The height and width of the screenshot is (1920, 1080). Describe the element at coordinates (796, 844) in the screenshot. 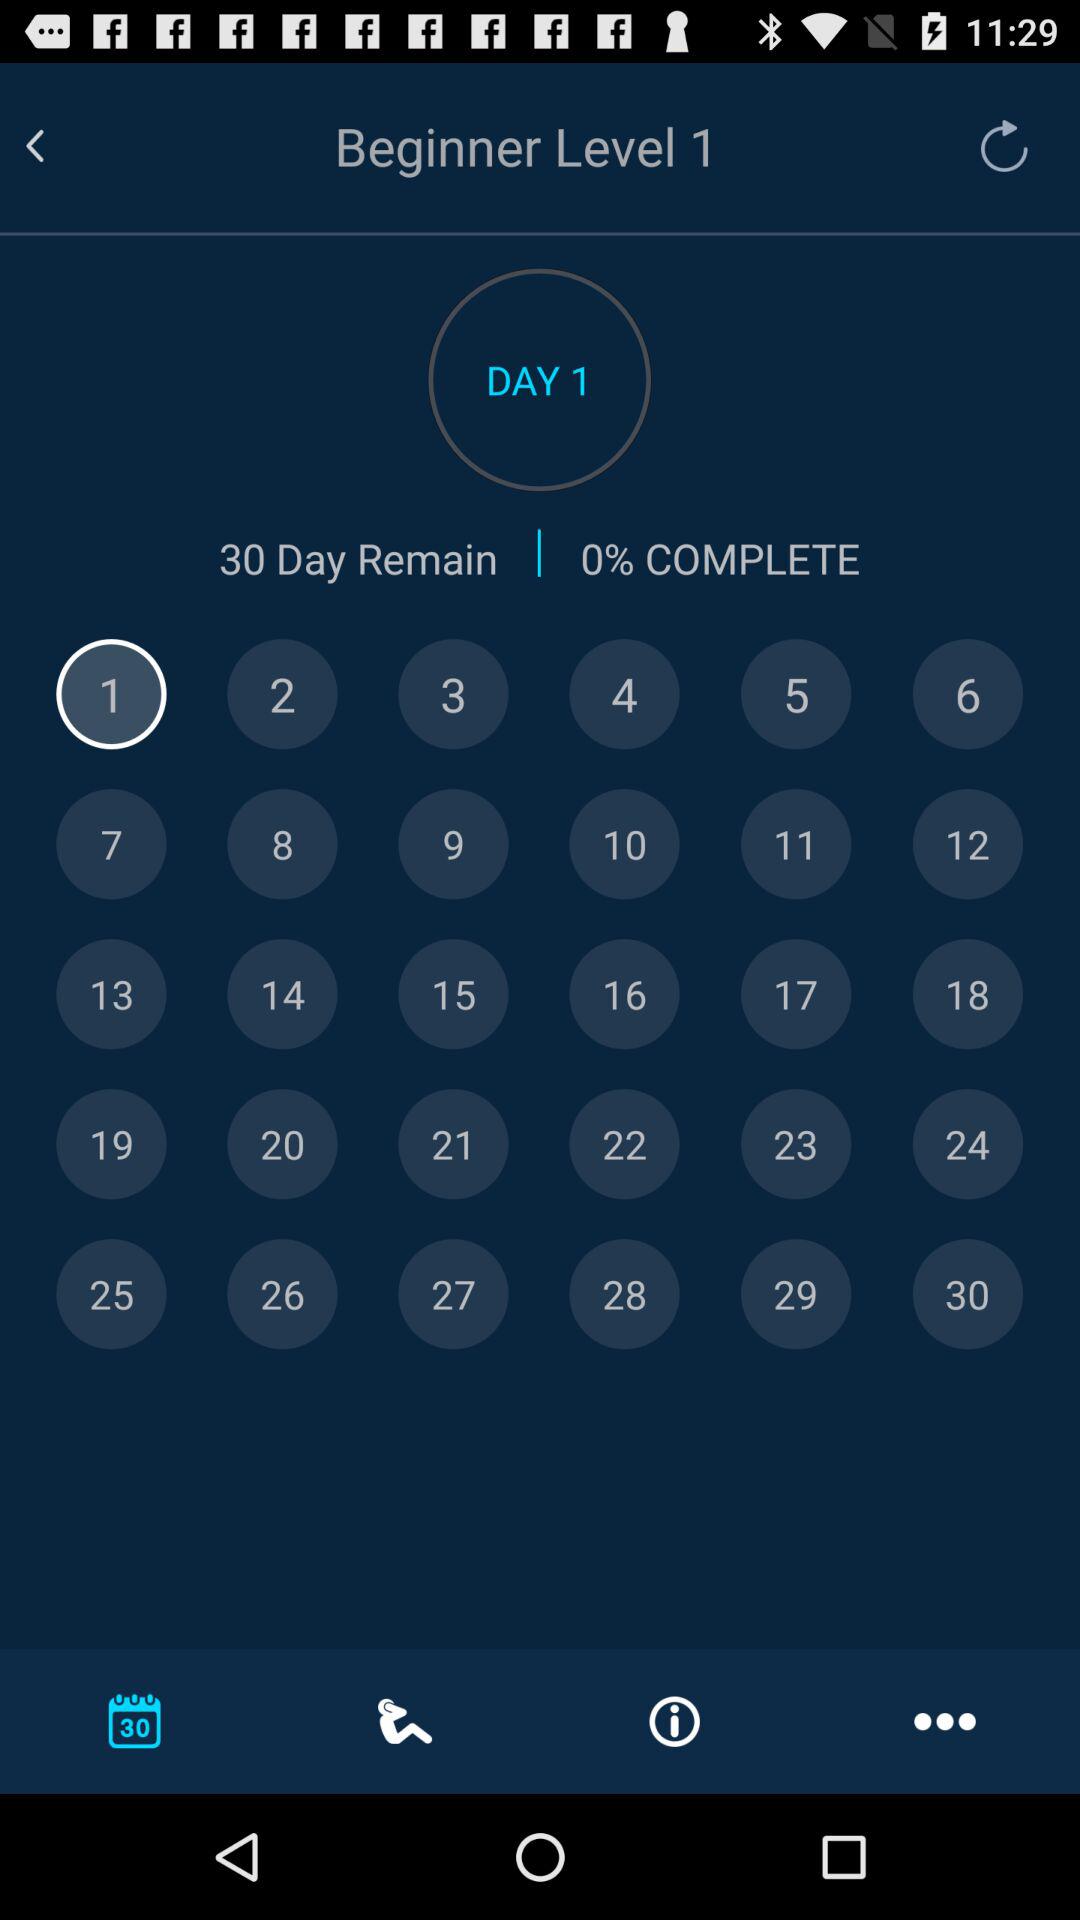

I see `day 11 button` at that location.